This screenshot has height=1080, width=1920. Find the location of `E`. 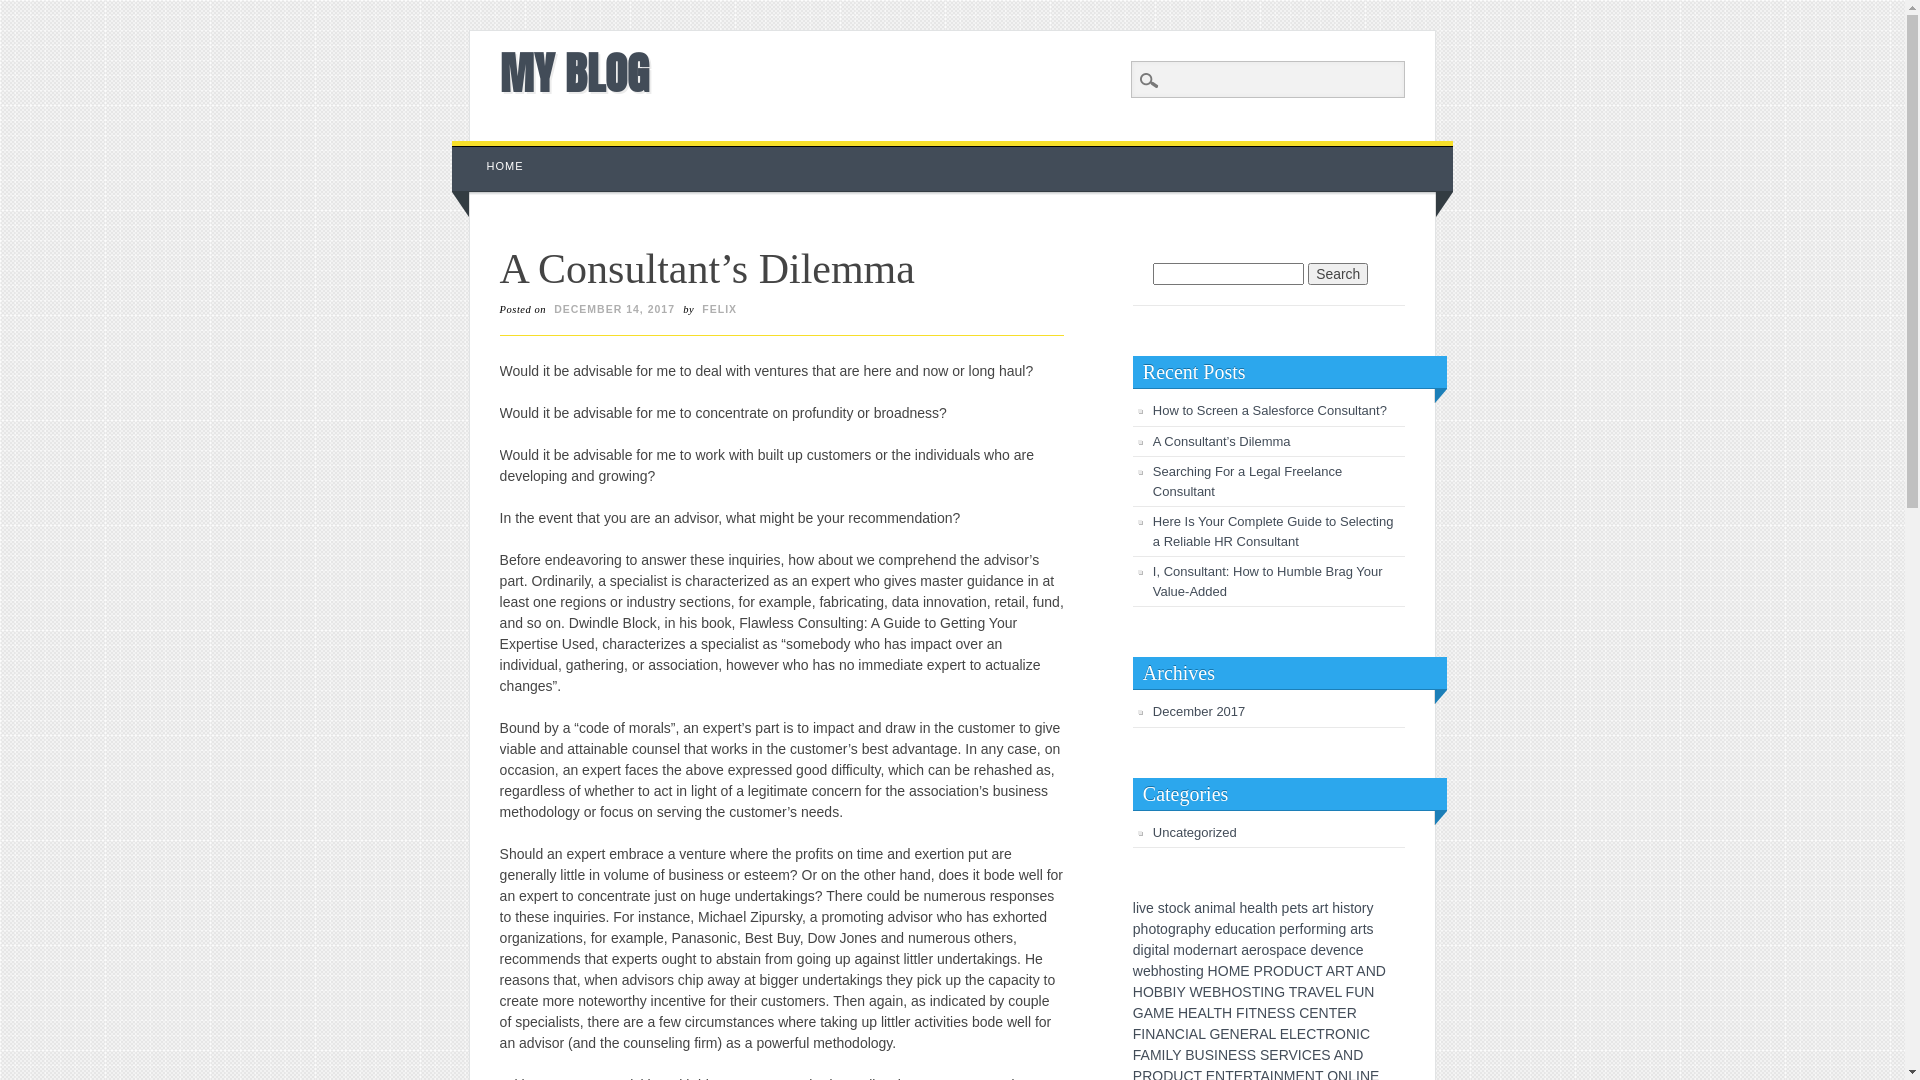

E is located at coordinates (1302, 1034).